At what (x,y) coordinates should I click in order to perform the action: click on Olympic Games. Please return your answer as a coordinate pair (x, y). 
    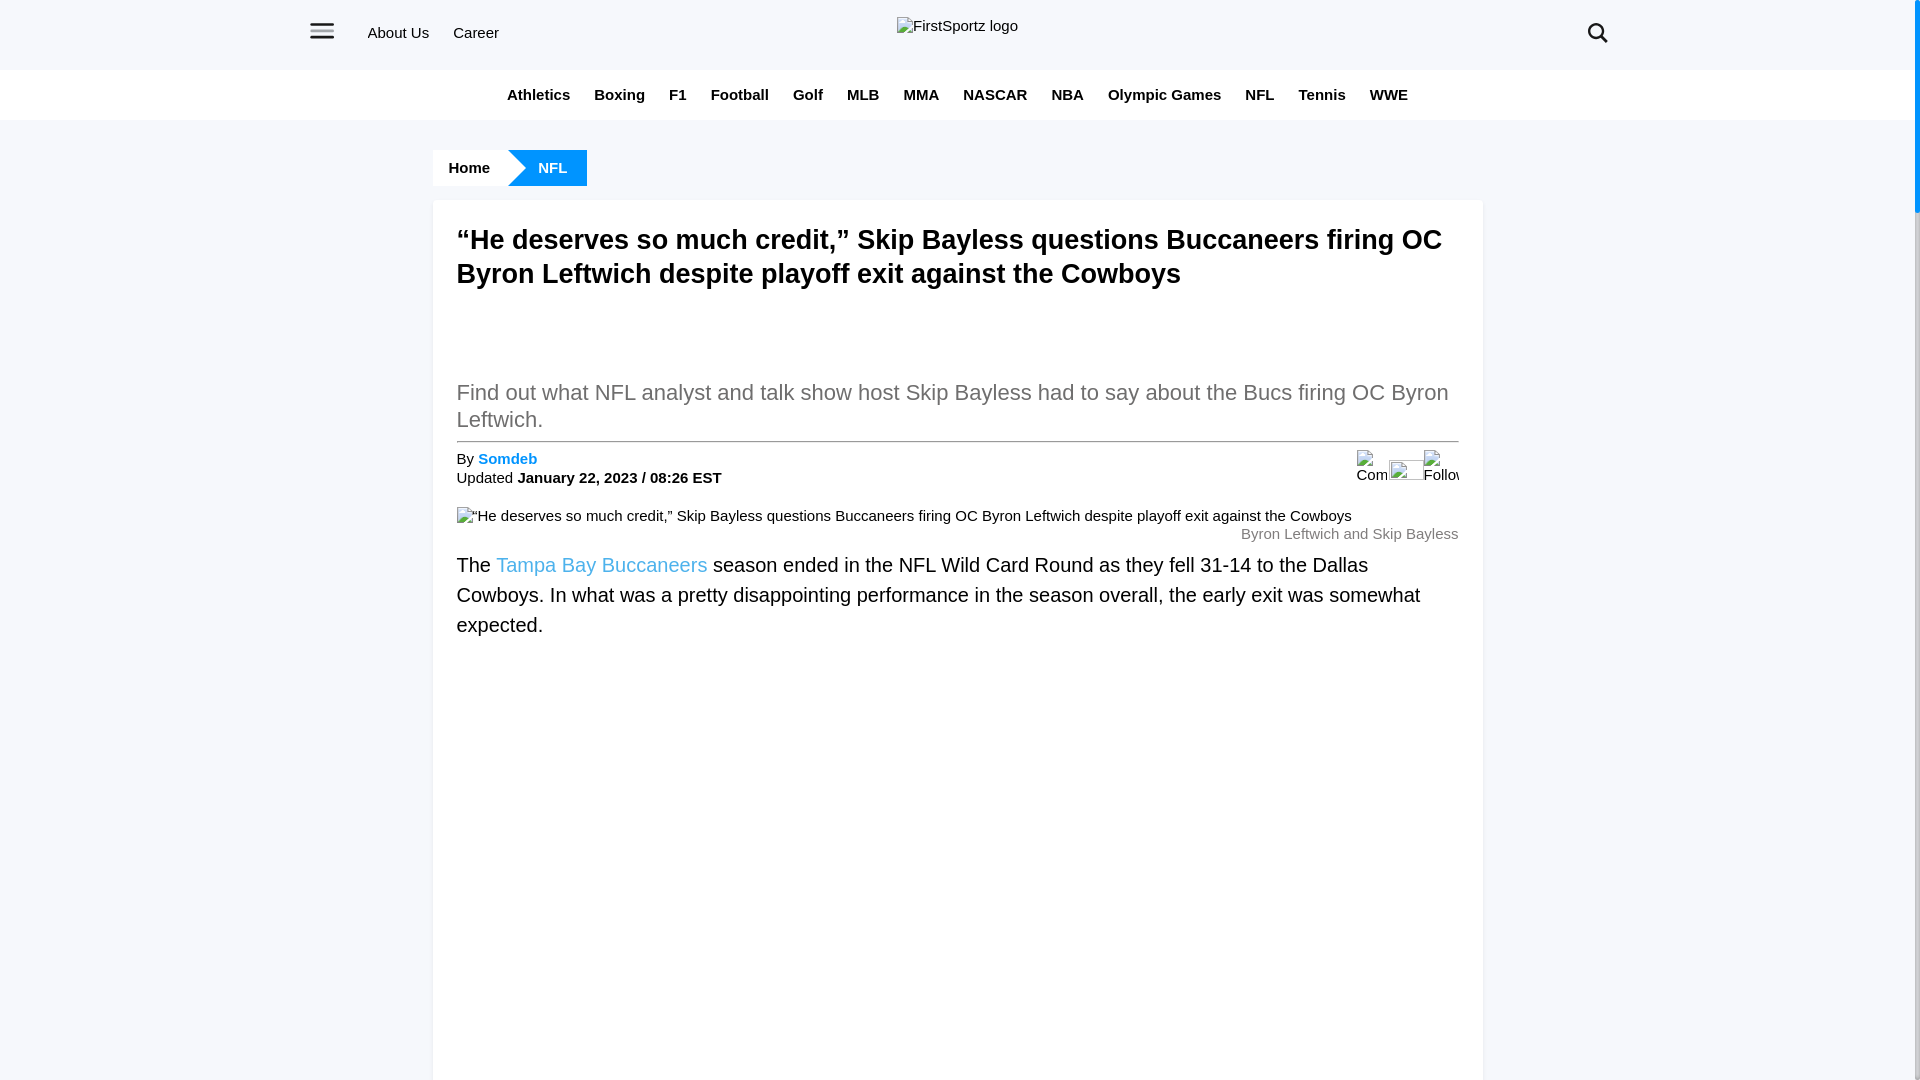
    Looking at the image, I should click on (1164, 94).